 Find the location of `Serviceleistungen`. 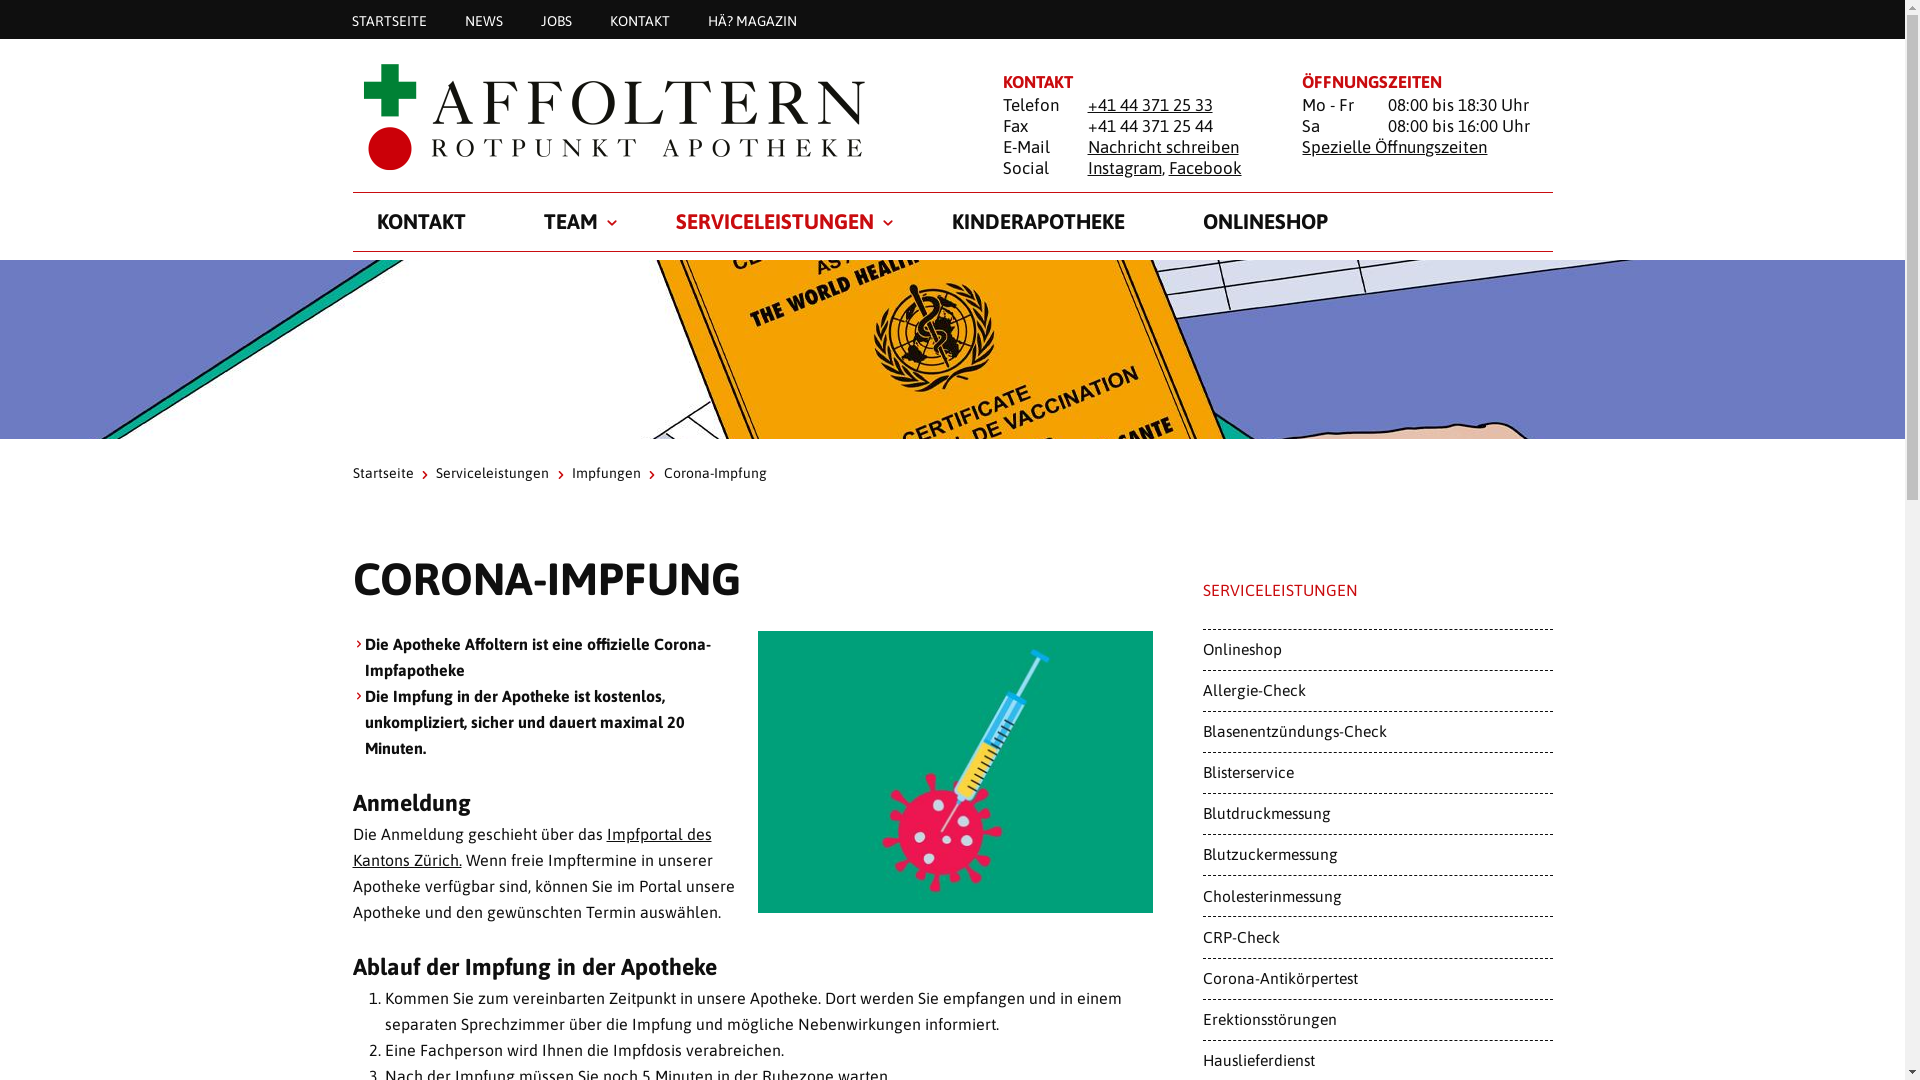

Serviceleistungen is located at coordinates (492, 473).